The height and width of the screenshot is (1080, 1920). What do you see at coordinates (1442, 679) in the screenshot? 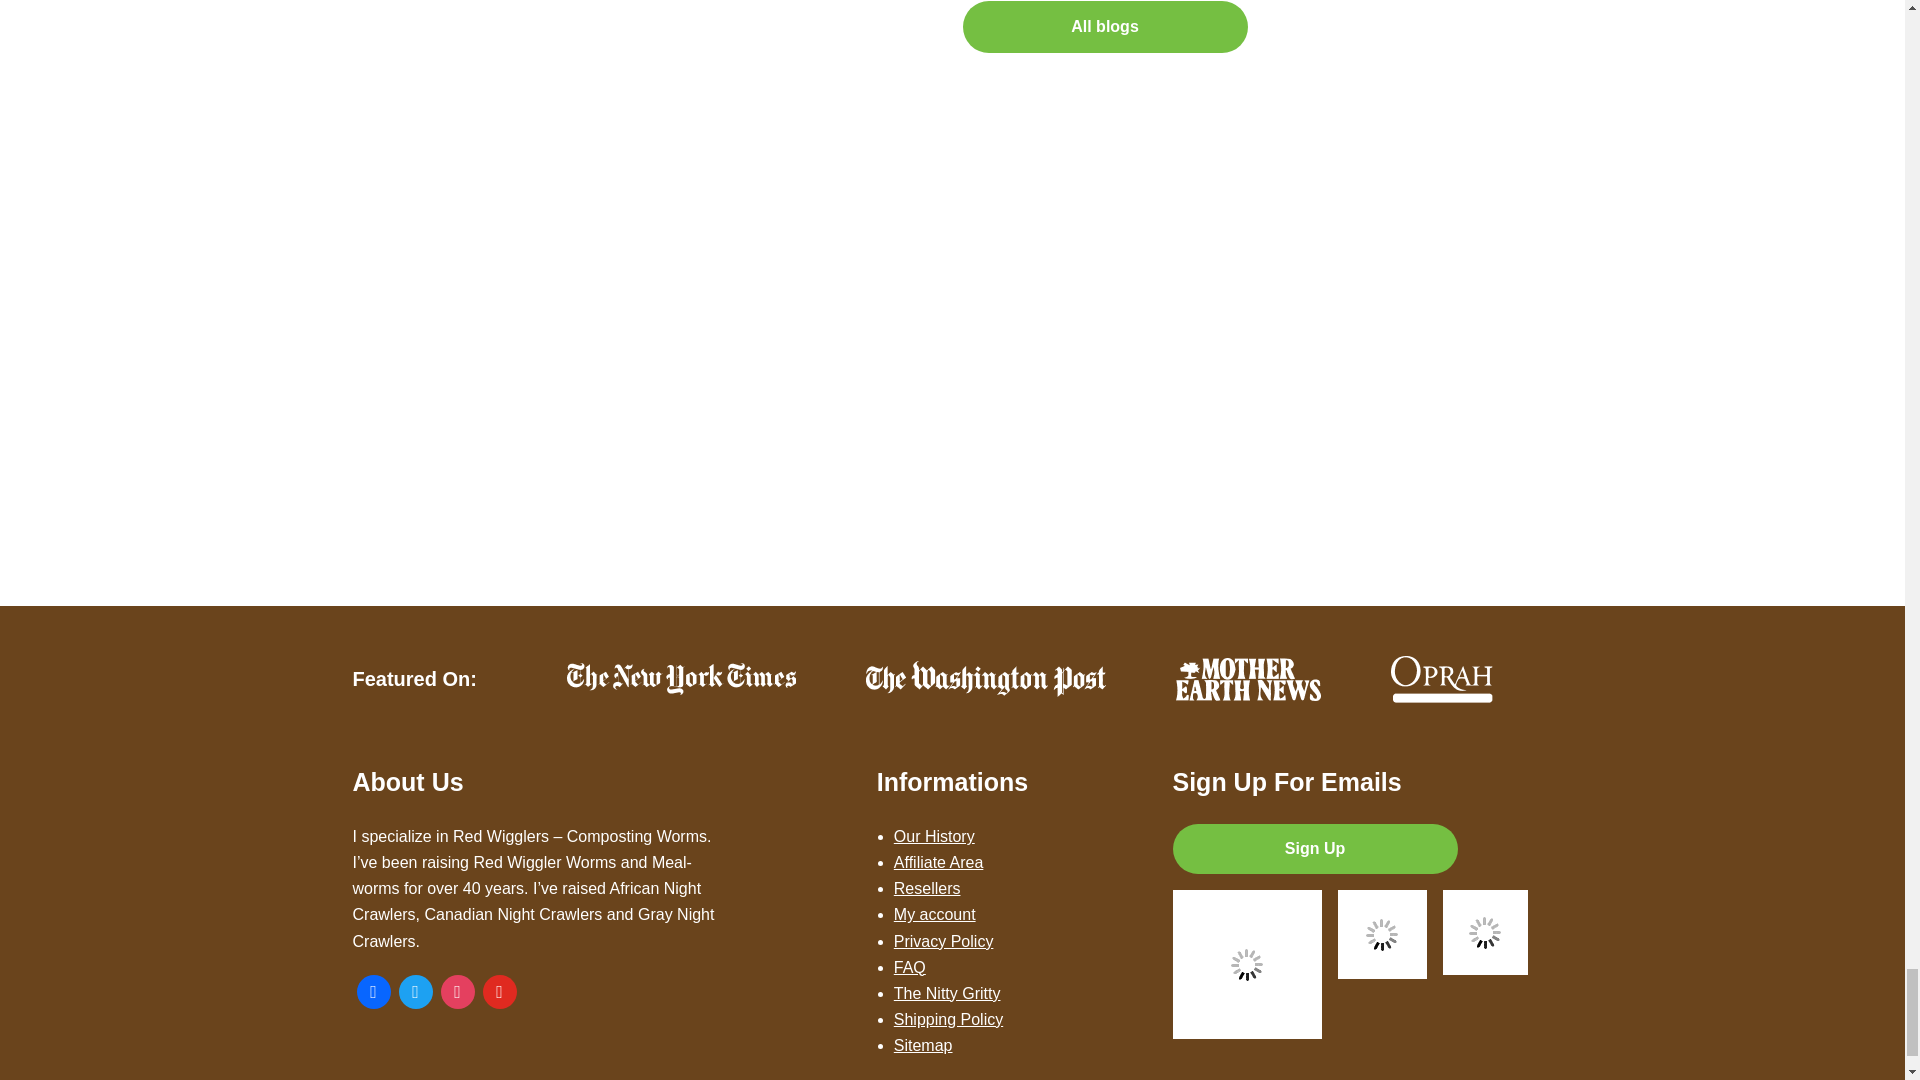
I see `oprah` at bounding box center [1442, 679].